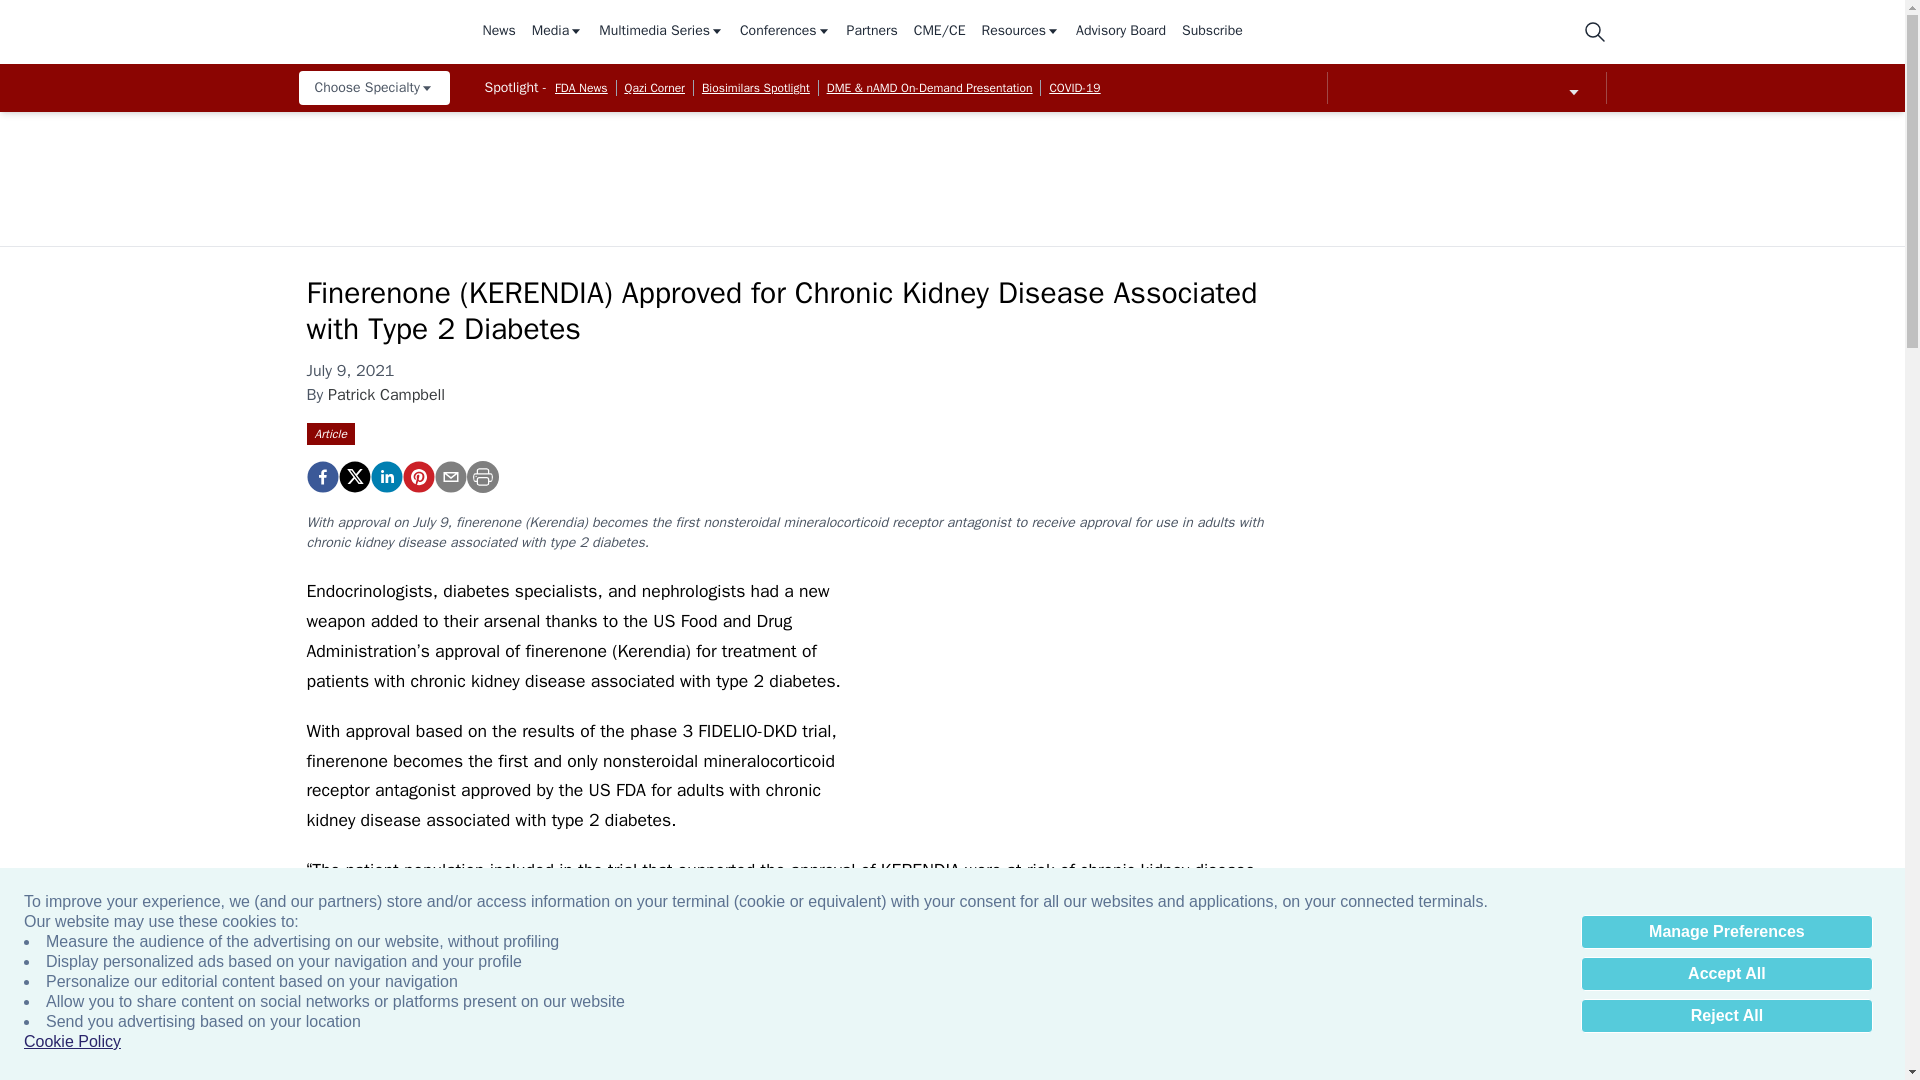  Describe the element at coordinates (1726, 974) in the screenshot. I see `Accept All` at that location.